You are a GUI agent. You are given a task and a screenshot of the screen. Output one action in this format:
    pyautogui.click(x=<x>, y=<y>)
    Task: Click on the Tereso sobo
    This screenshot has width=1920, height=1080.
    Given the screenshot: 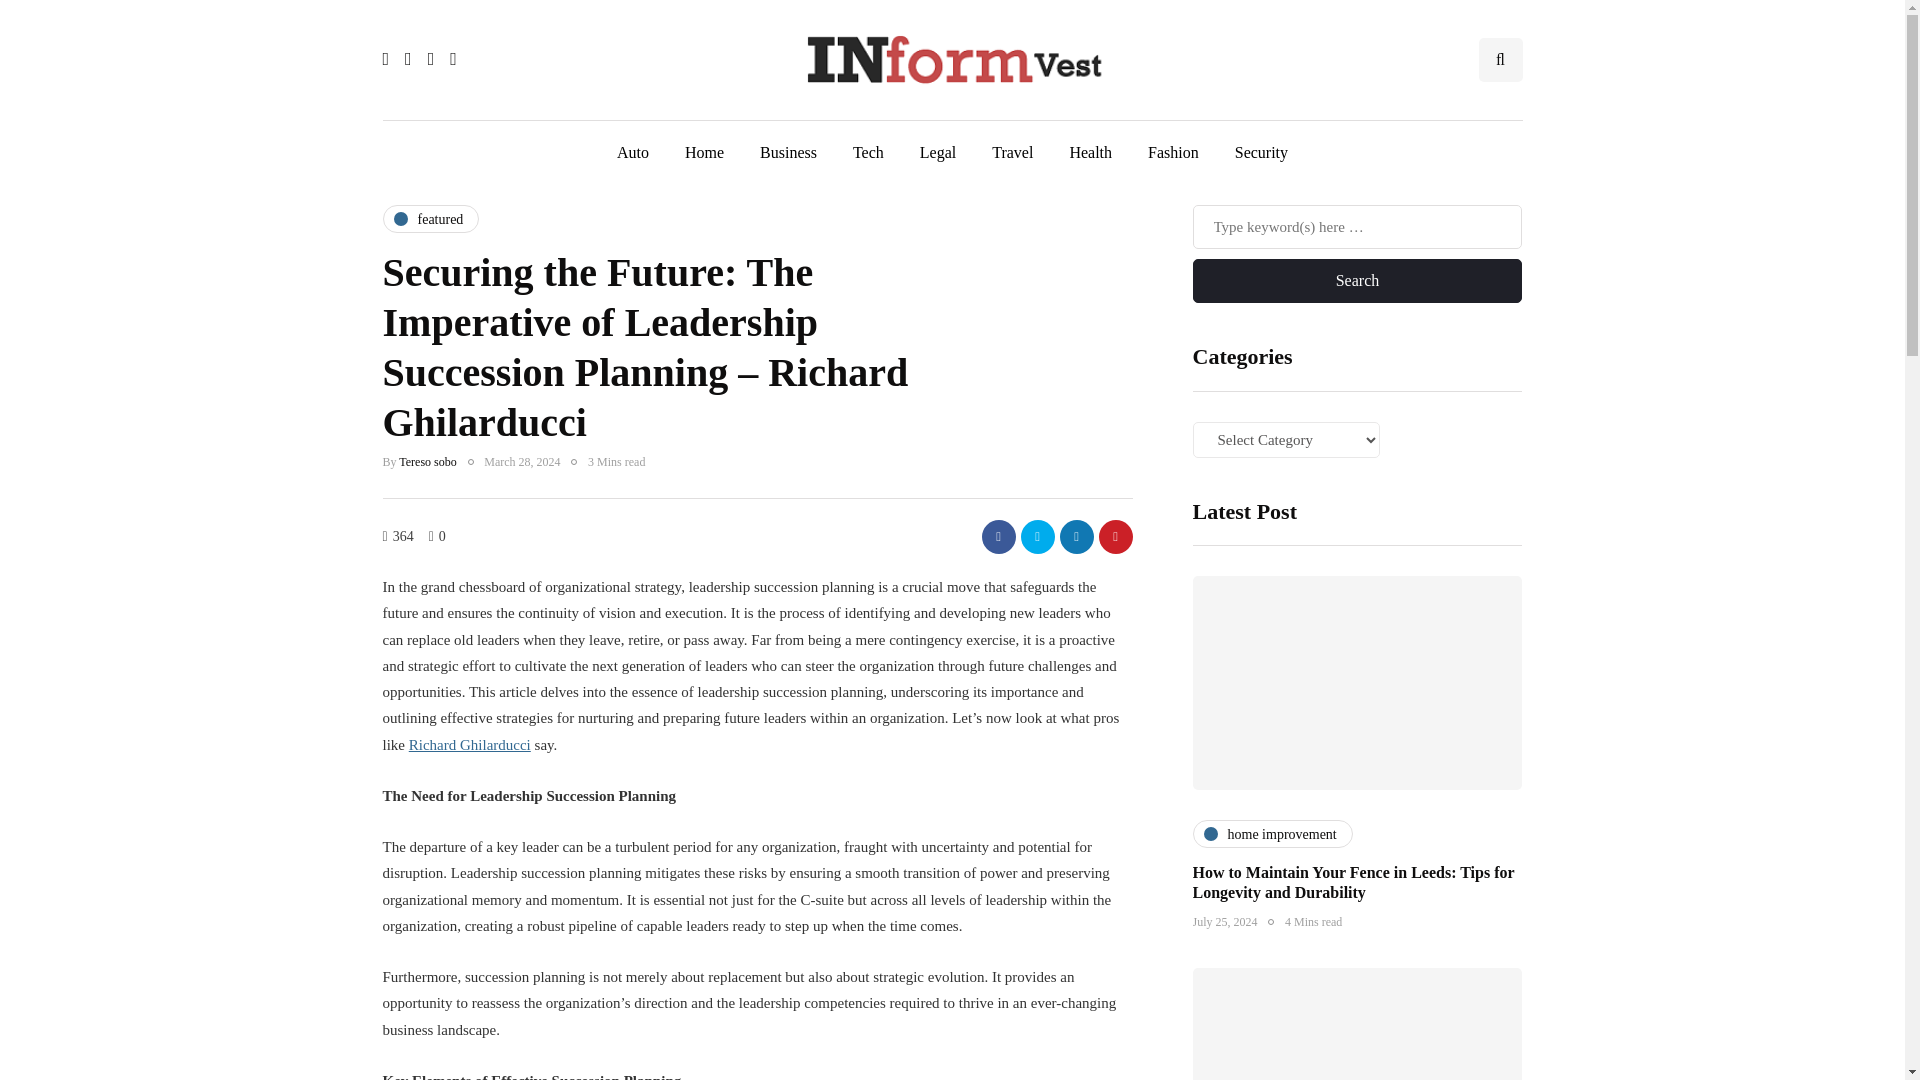 What is the action you would take?
    pyautogui.click(x=428, y=461)
    